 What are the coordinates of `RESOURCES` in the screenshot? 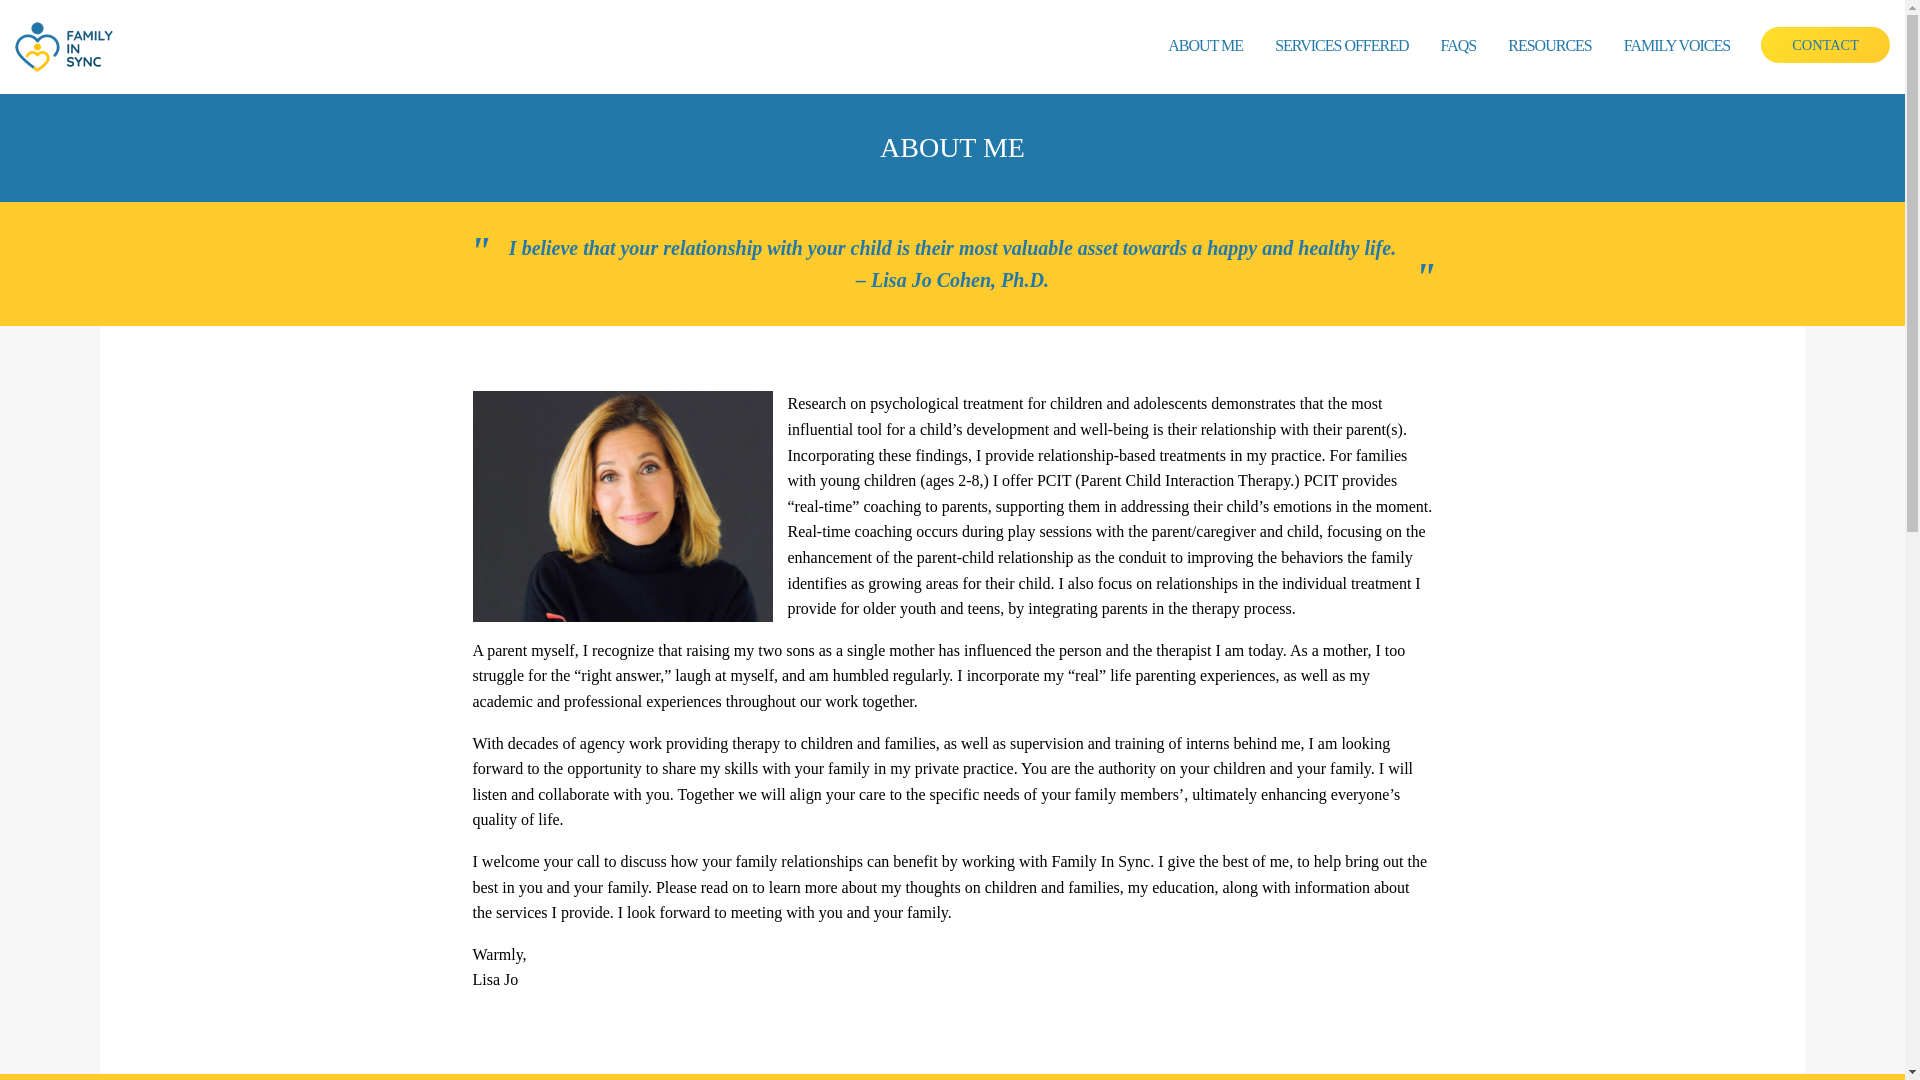 It's located at (1549, 46).